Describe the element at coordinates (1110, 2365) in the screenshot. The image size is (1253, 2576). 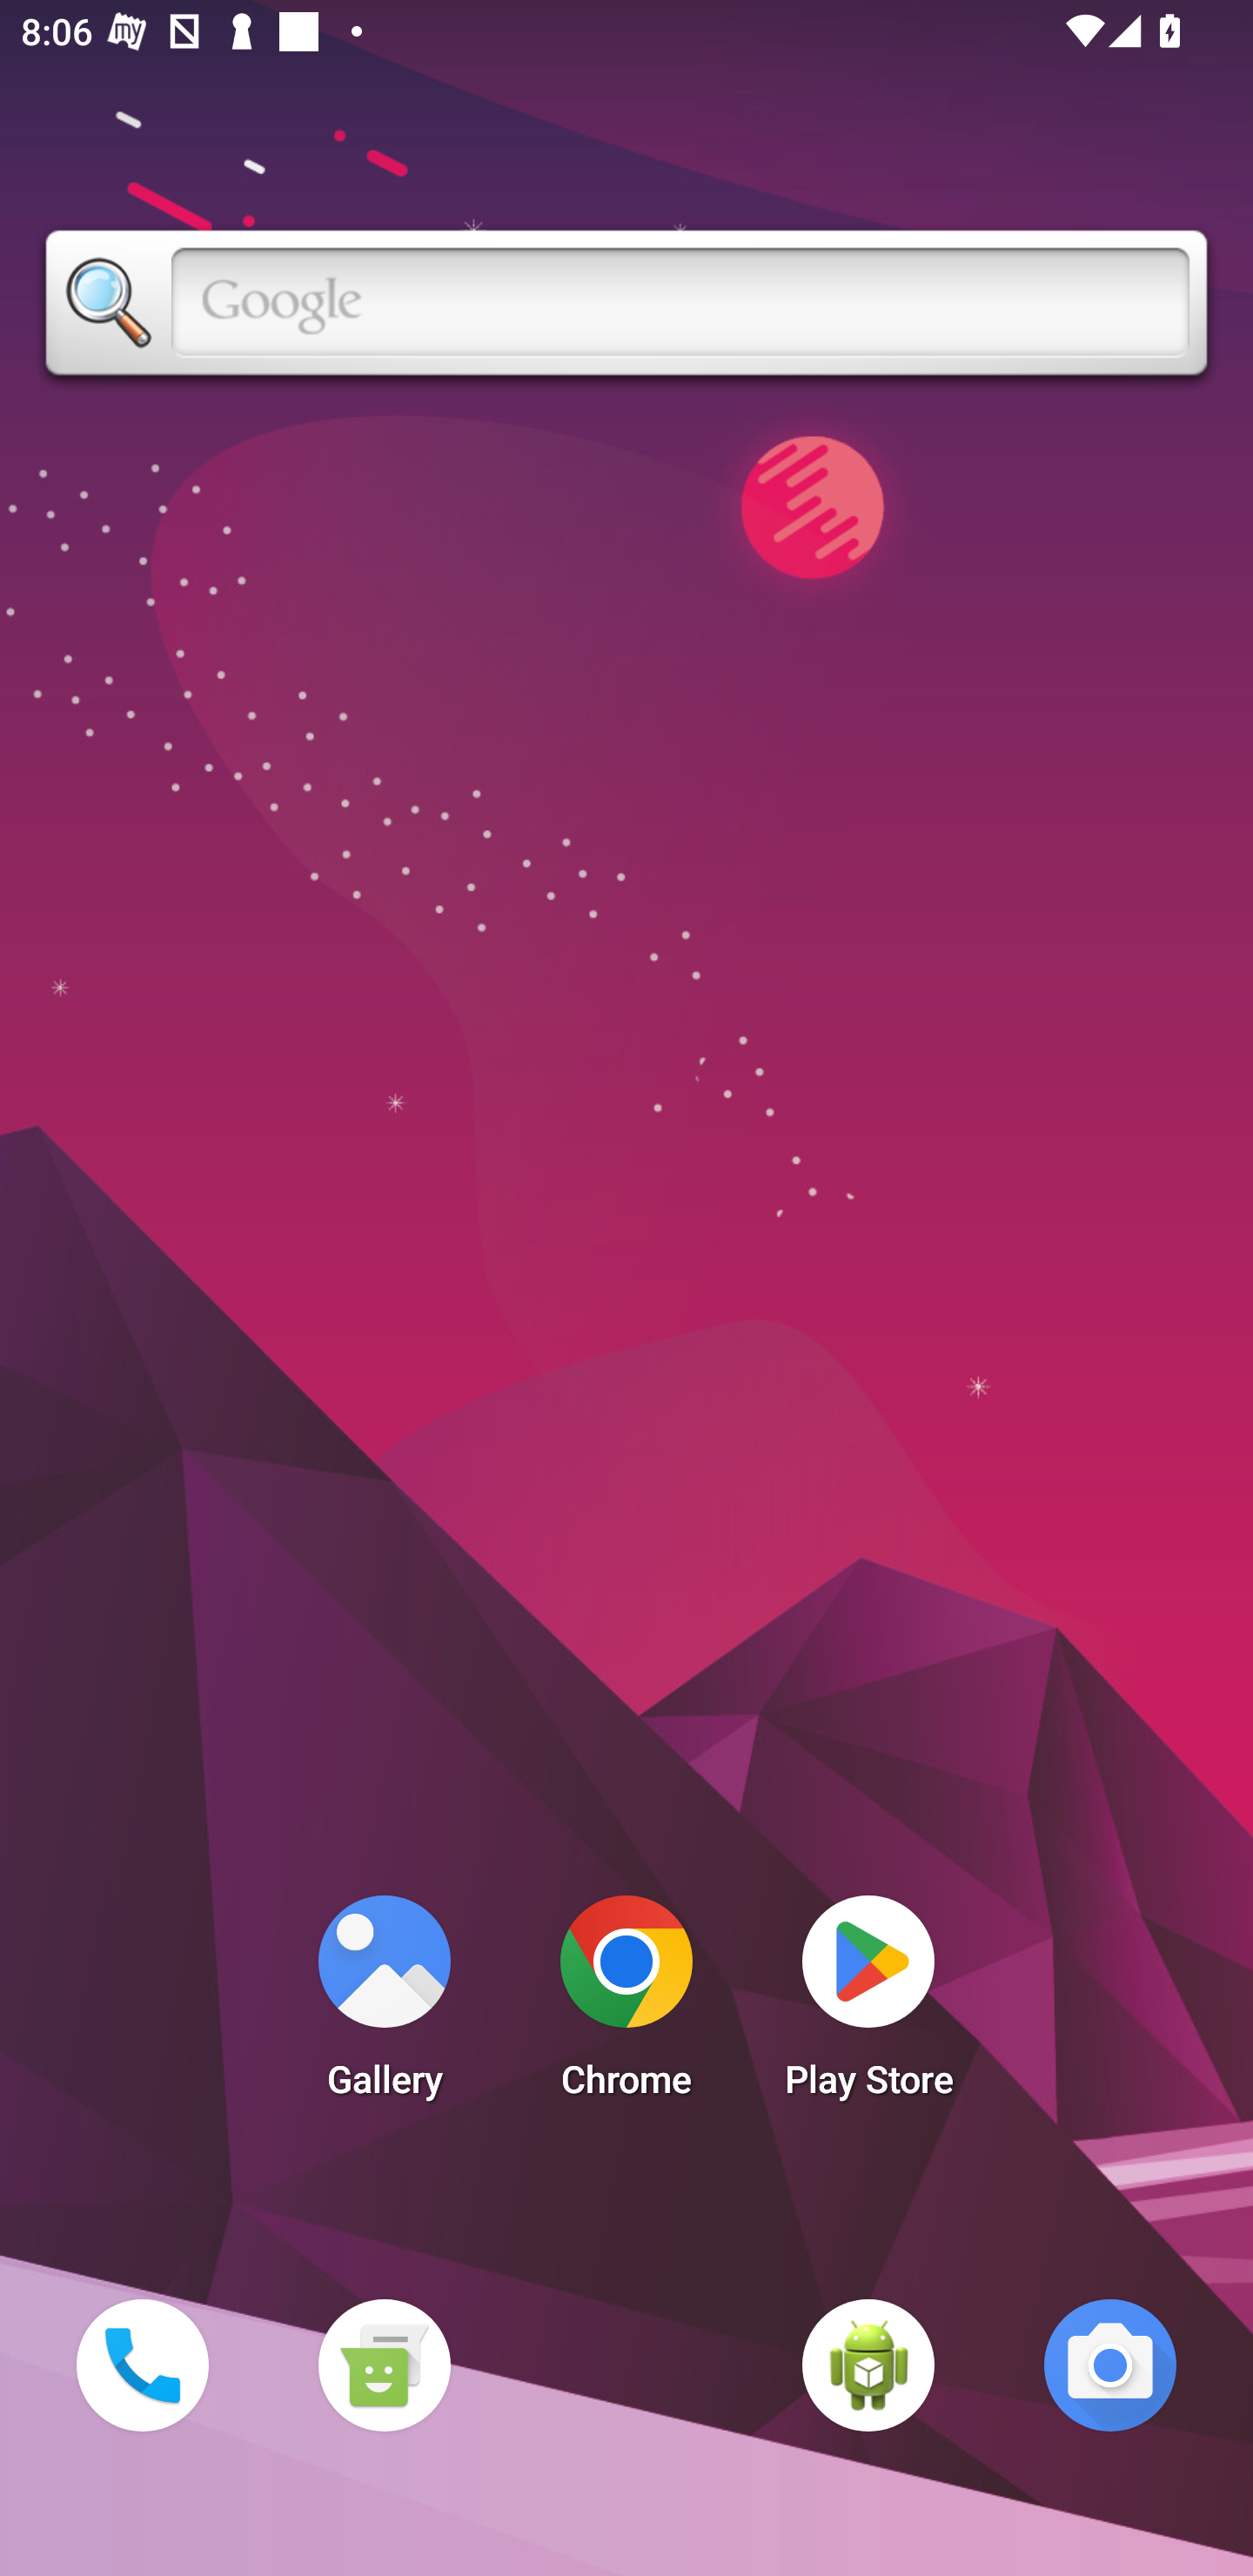
I see `Camera` at that location.